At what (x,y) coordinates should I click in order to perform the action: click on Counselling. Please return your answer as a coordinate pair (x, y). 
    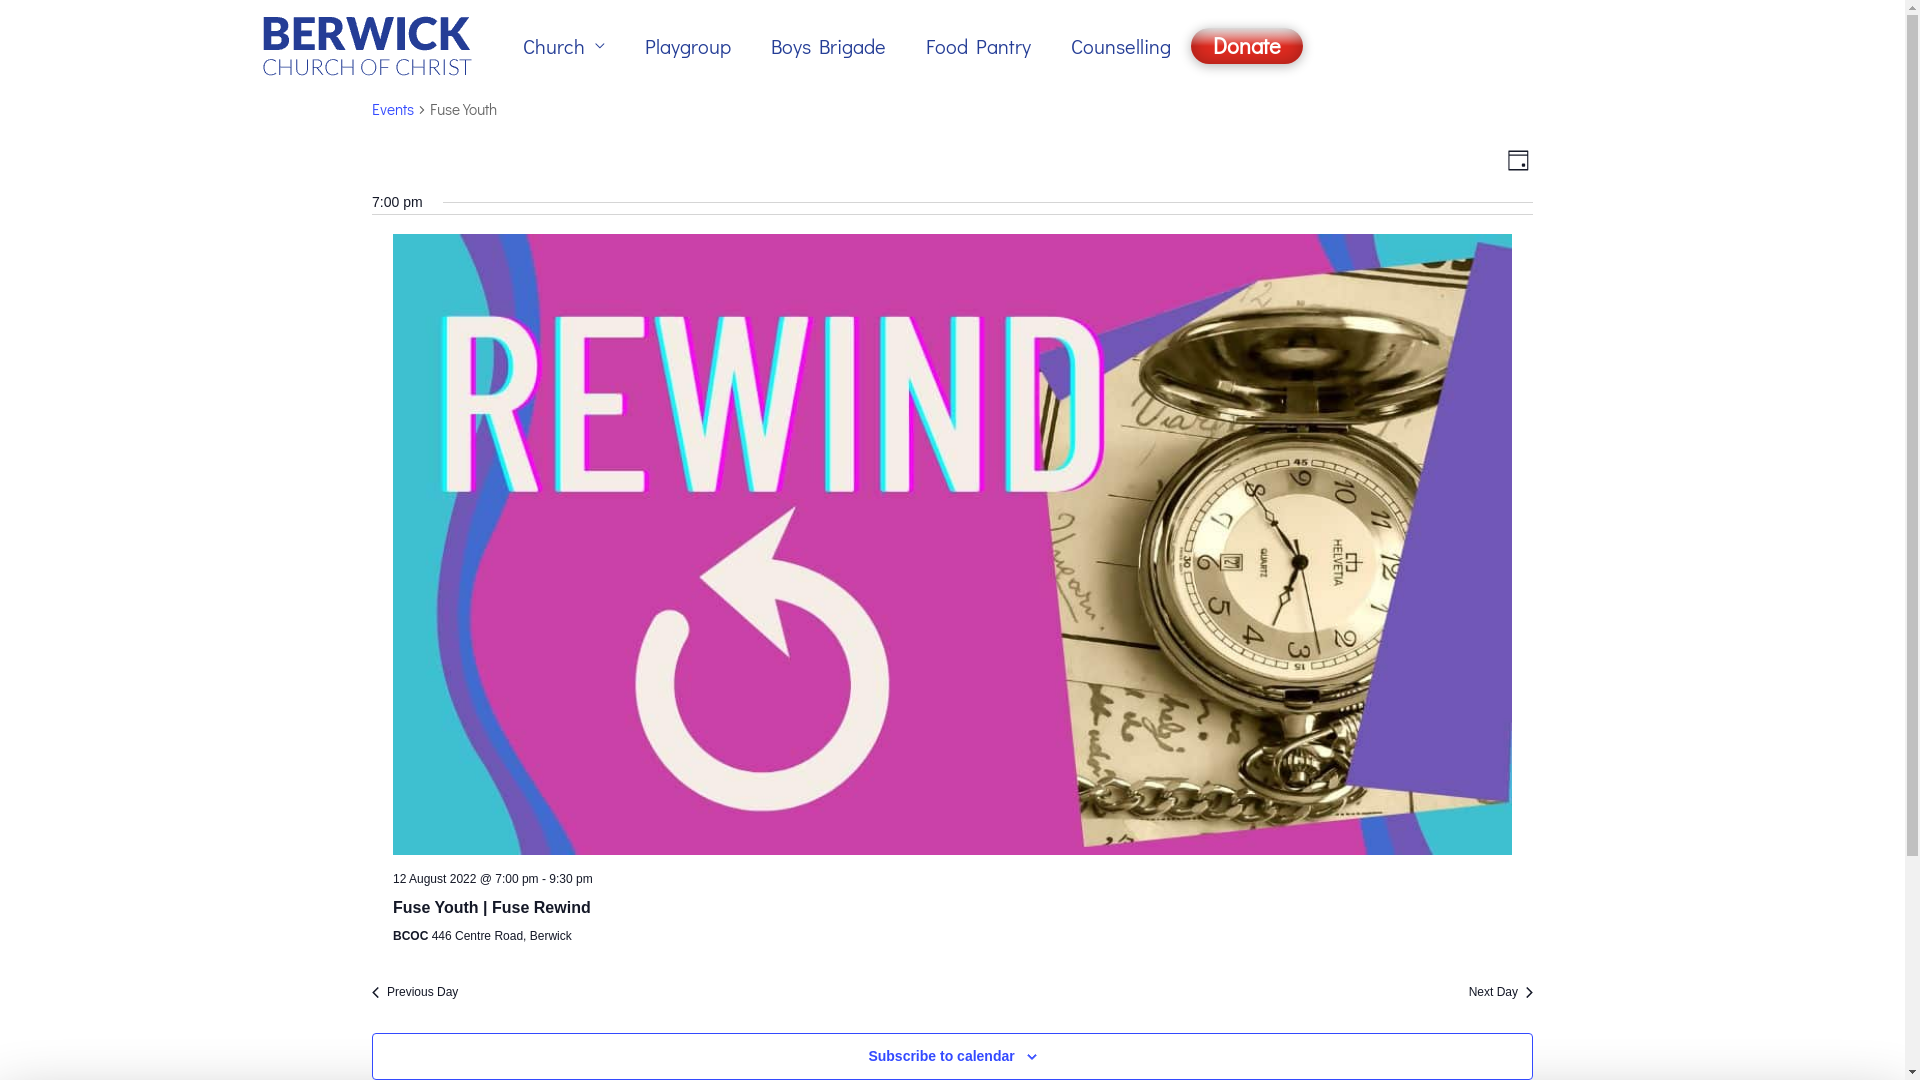
    Looking at the image, I should click on (1120, 46).